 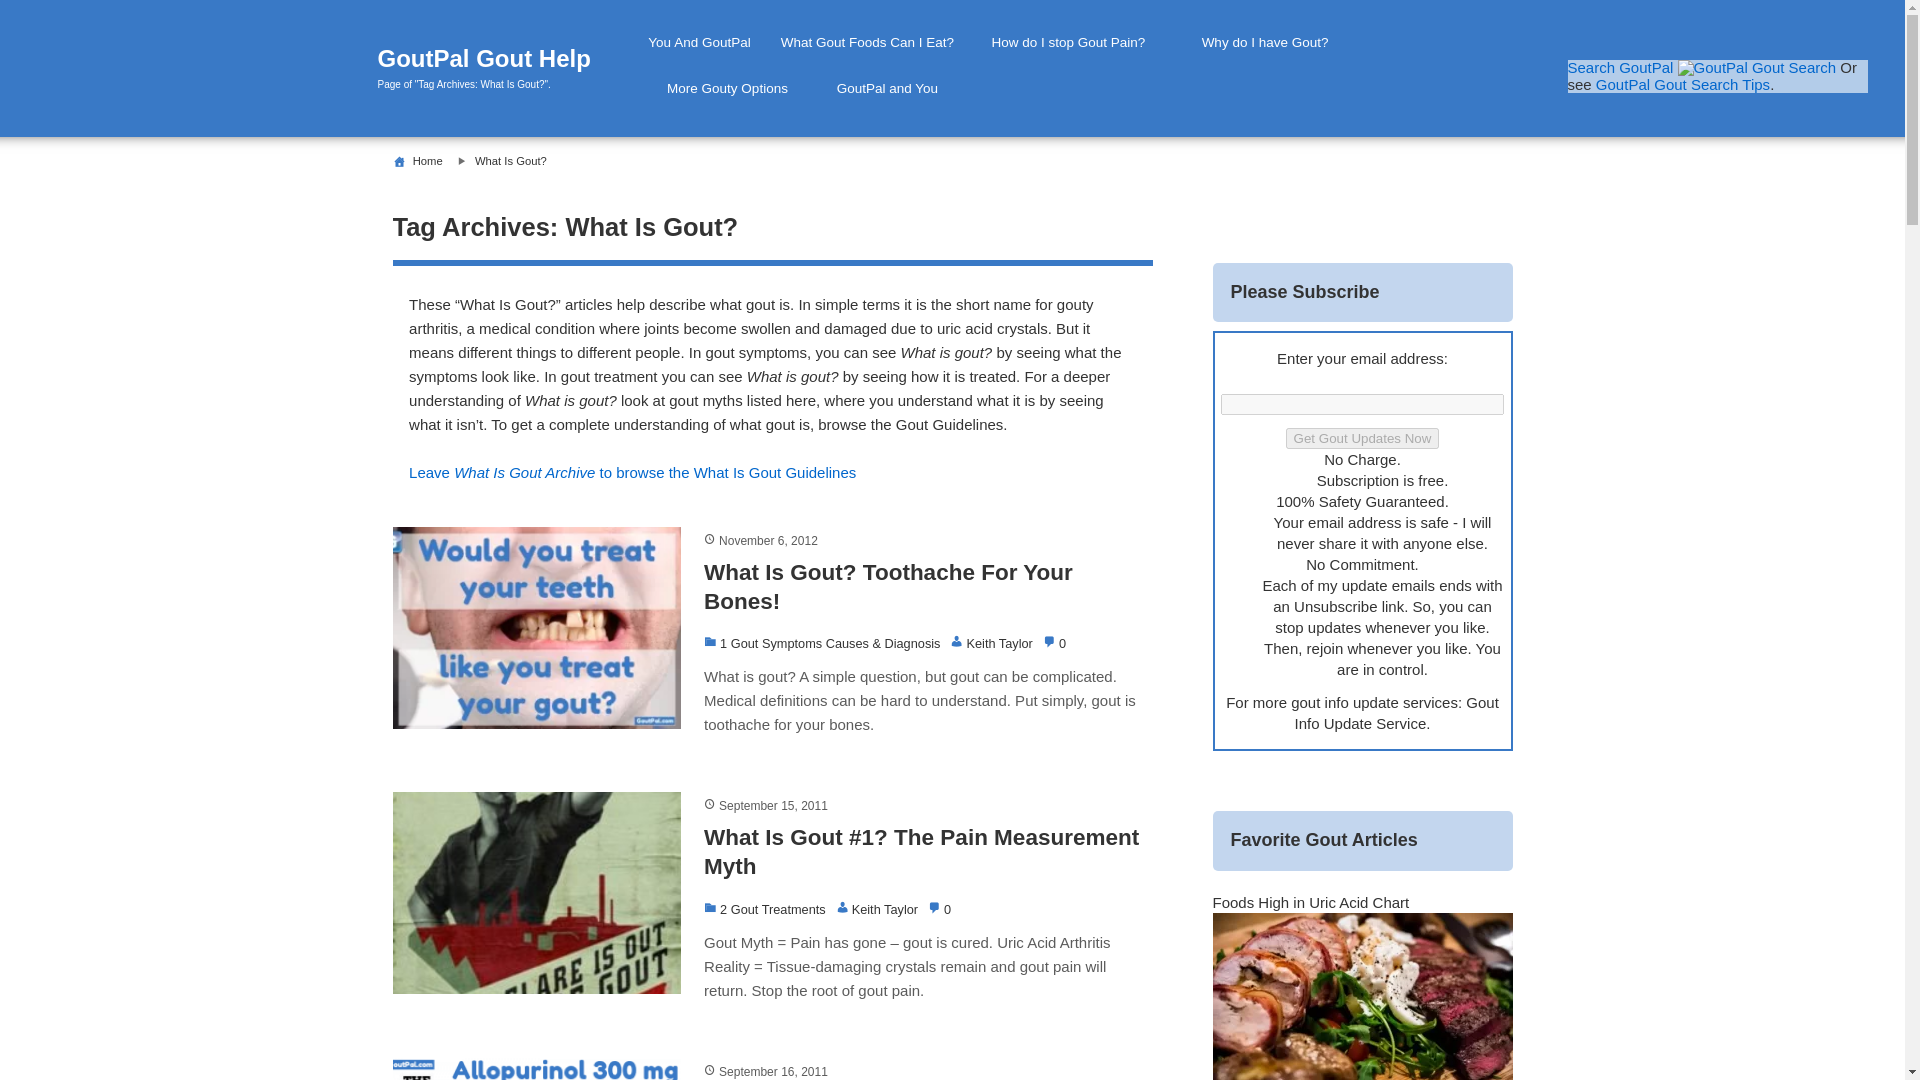 What do you see at coordinates (1363, 438) in the screenshot?
I see `Get Gout Updates Now` at bounding box center [1363, 438].